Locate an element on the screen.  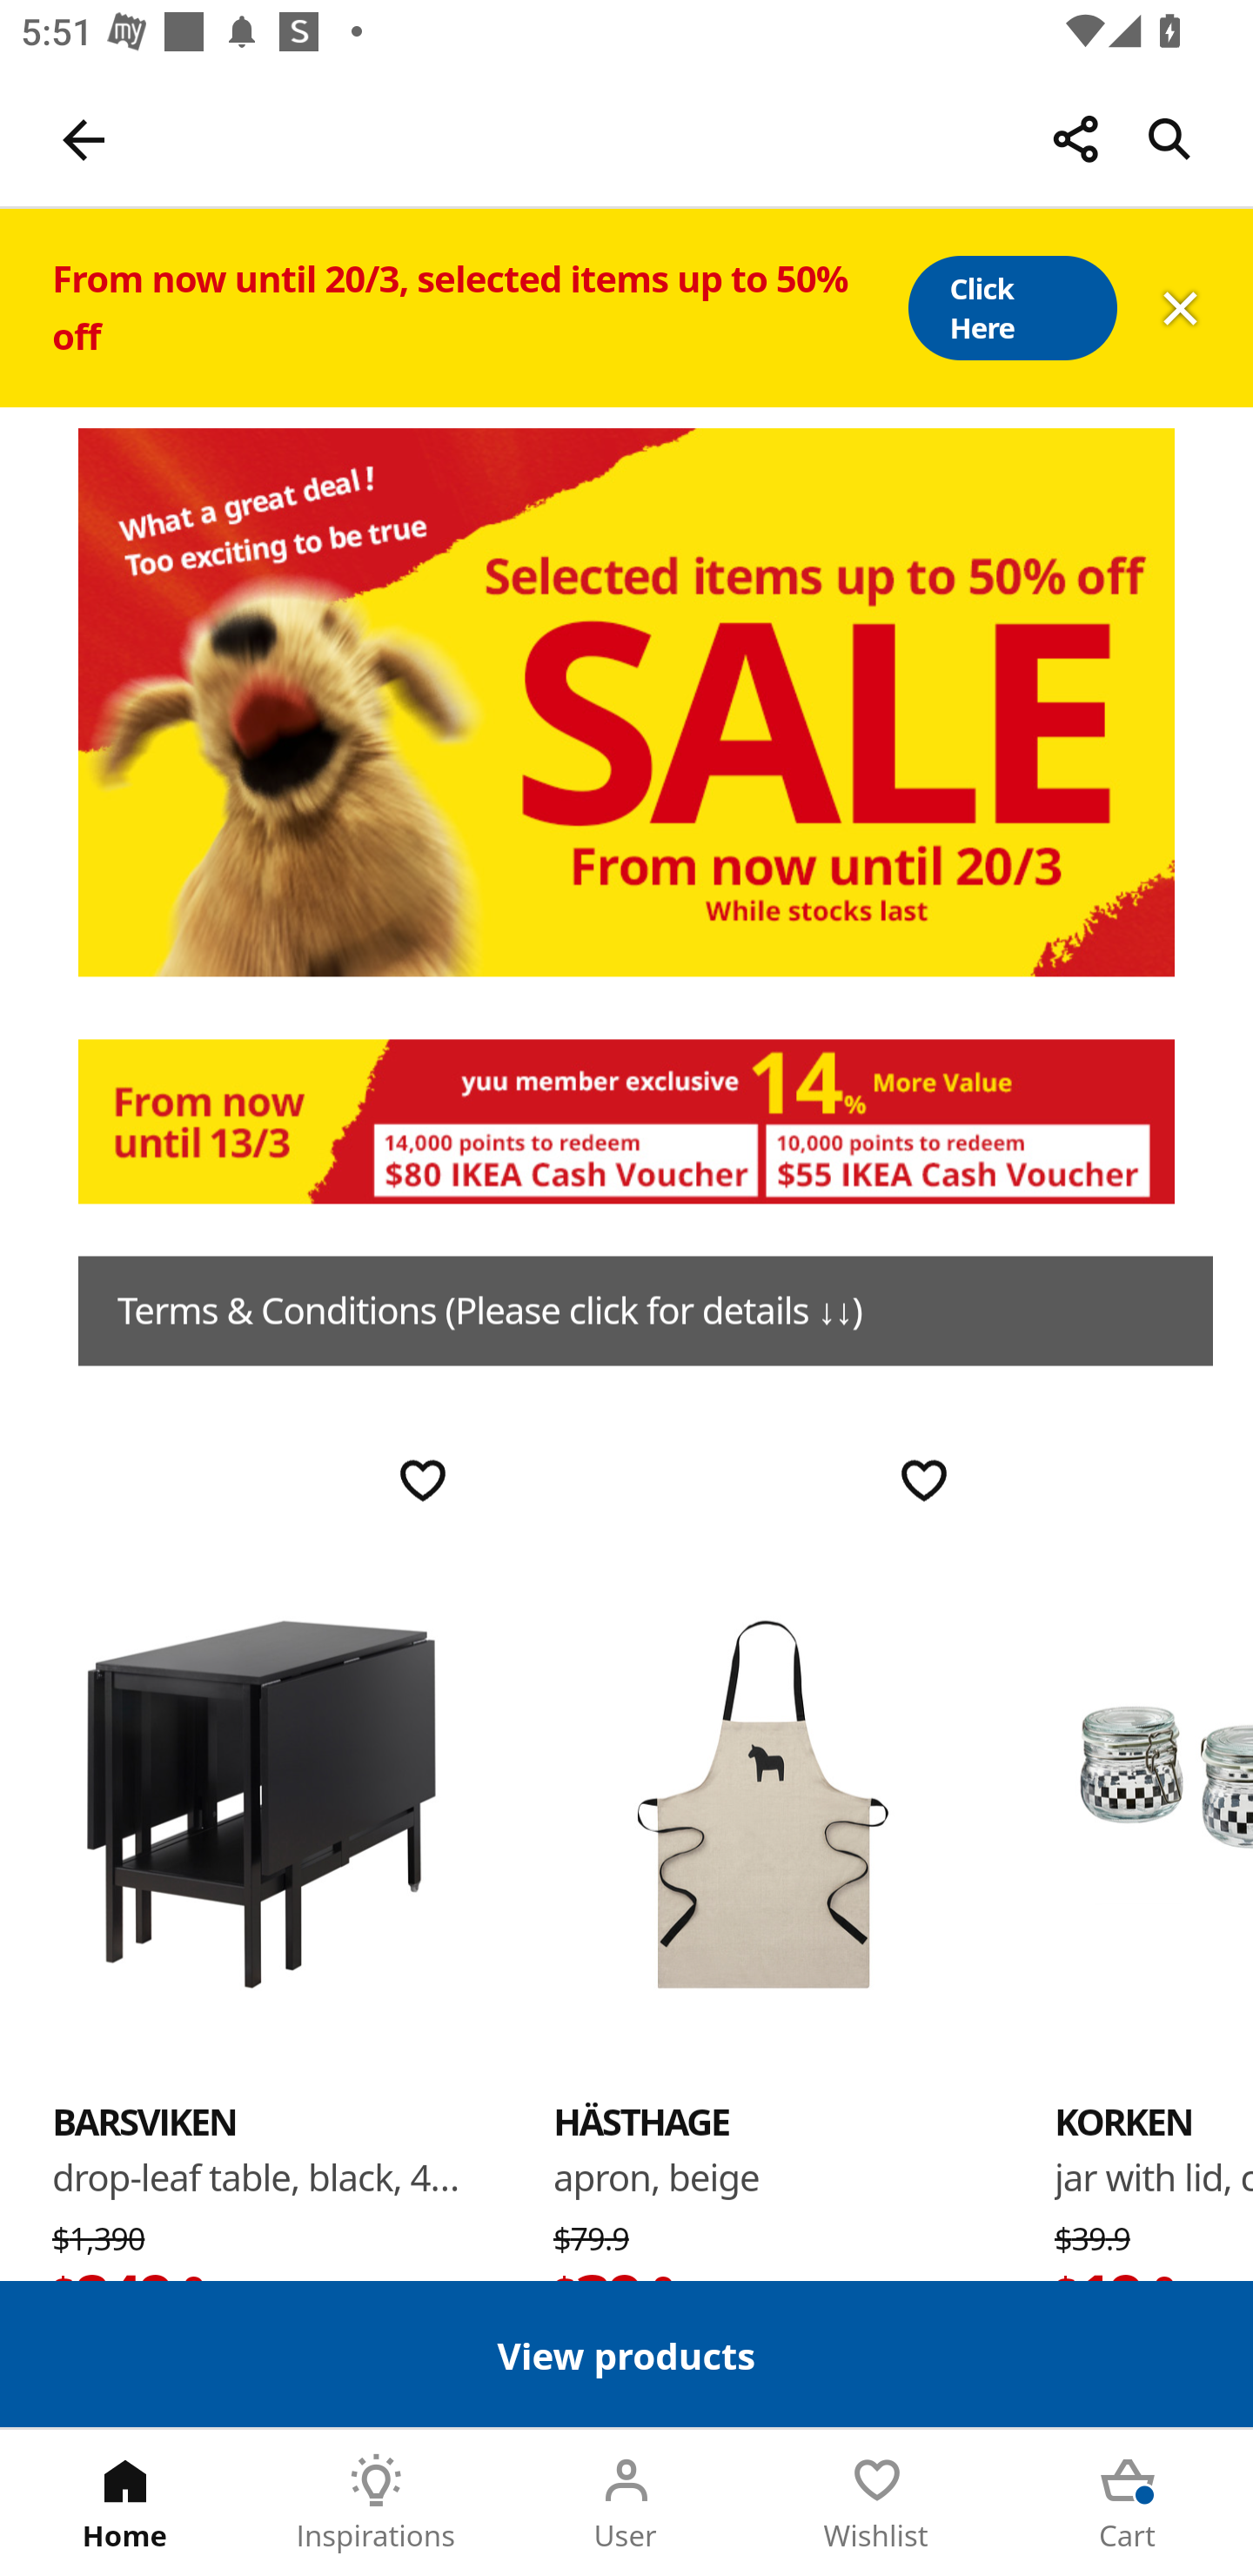
Click Here is located at coordinates (1011, 308).